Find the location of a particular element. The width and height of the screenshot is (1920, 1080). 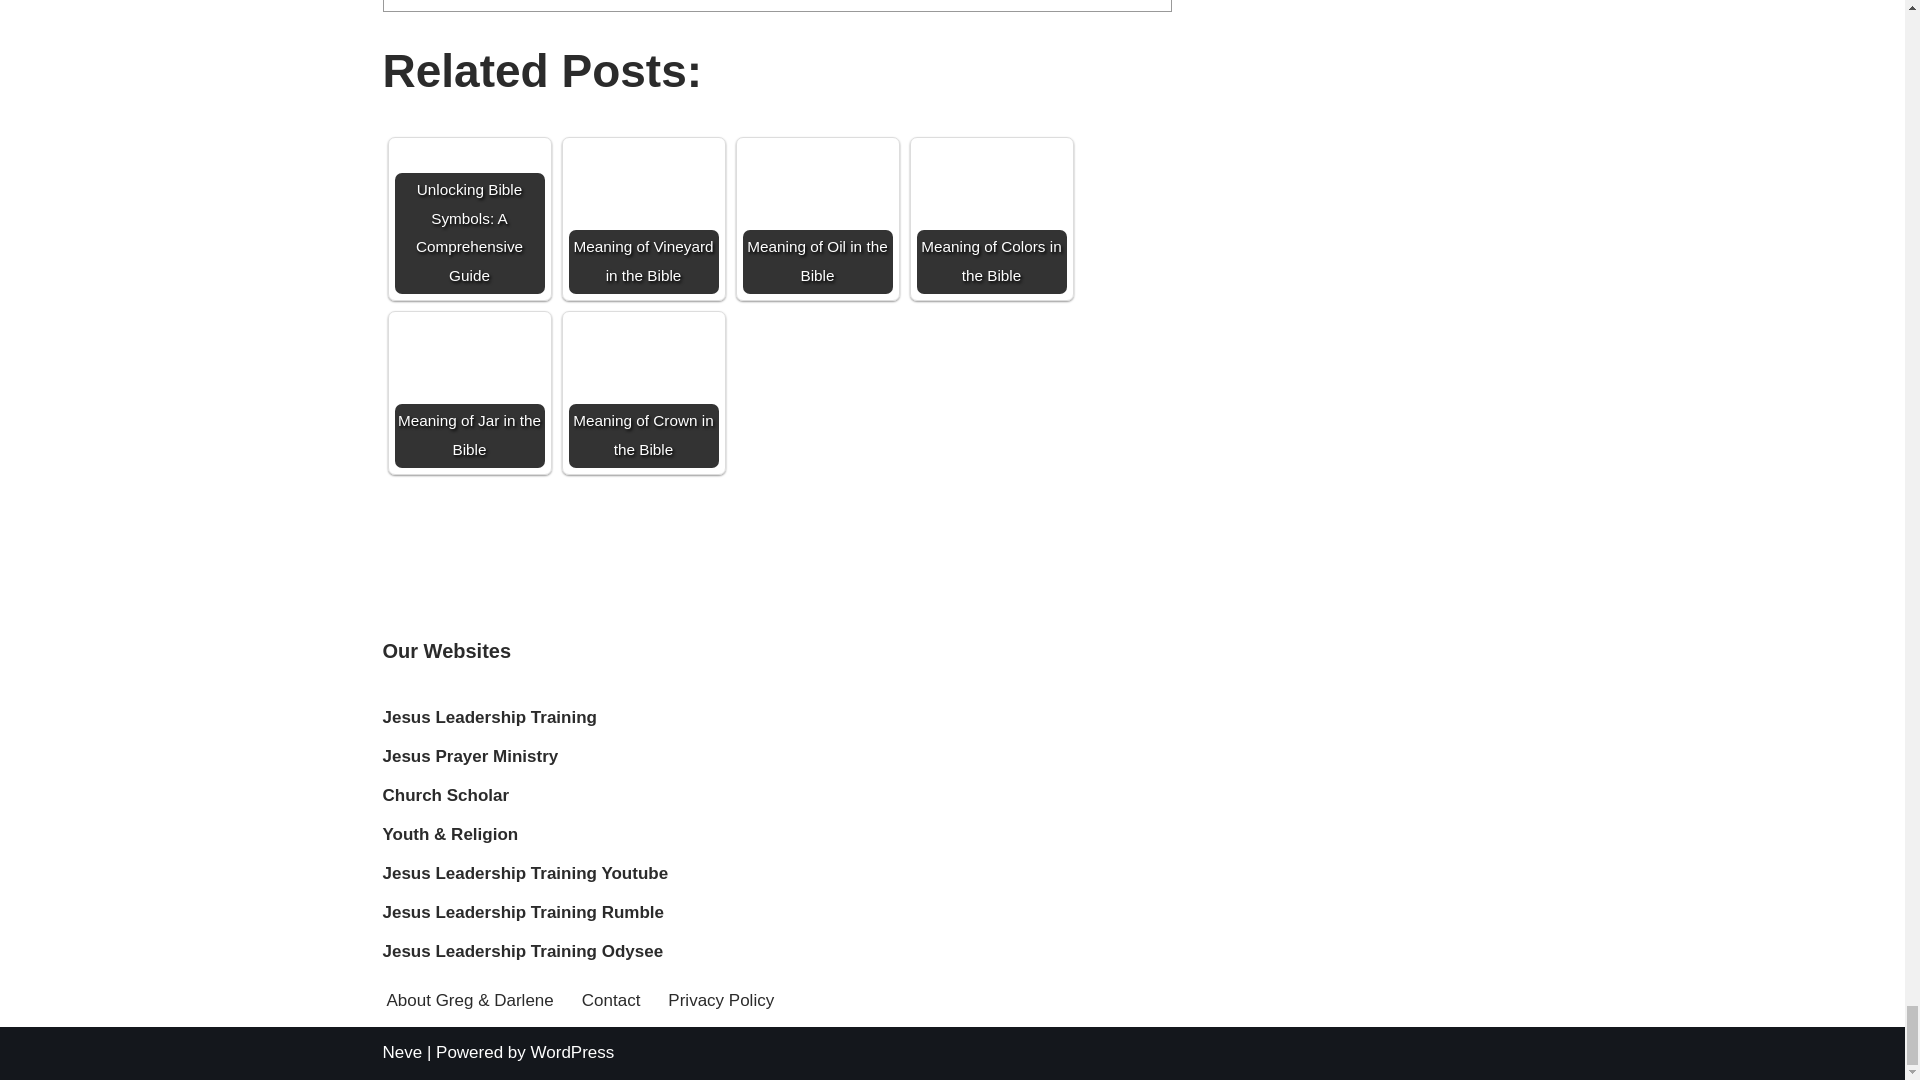

Meaning of Oil in the Bible is located at coordinates (816, 218).